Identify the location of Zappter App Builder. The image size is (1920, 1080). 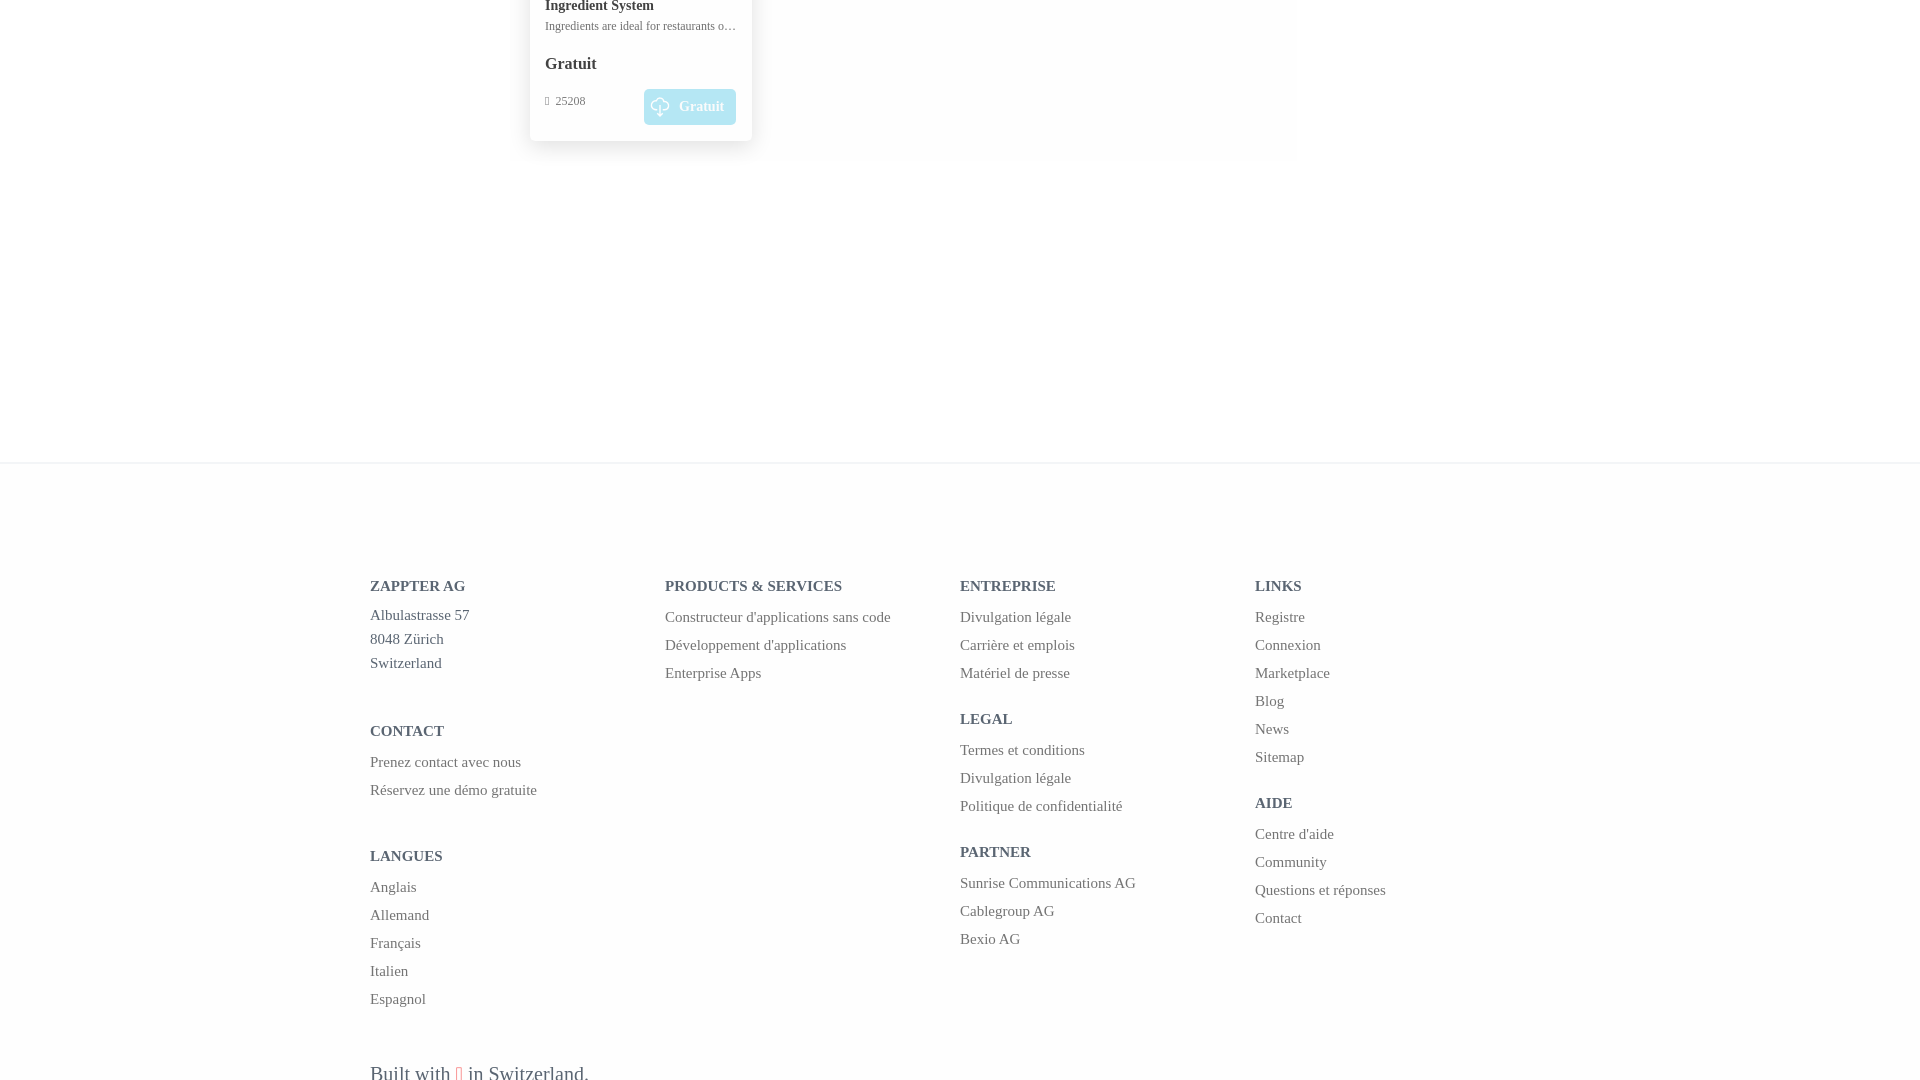
(812, 616).